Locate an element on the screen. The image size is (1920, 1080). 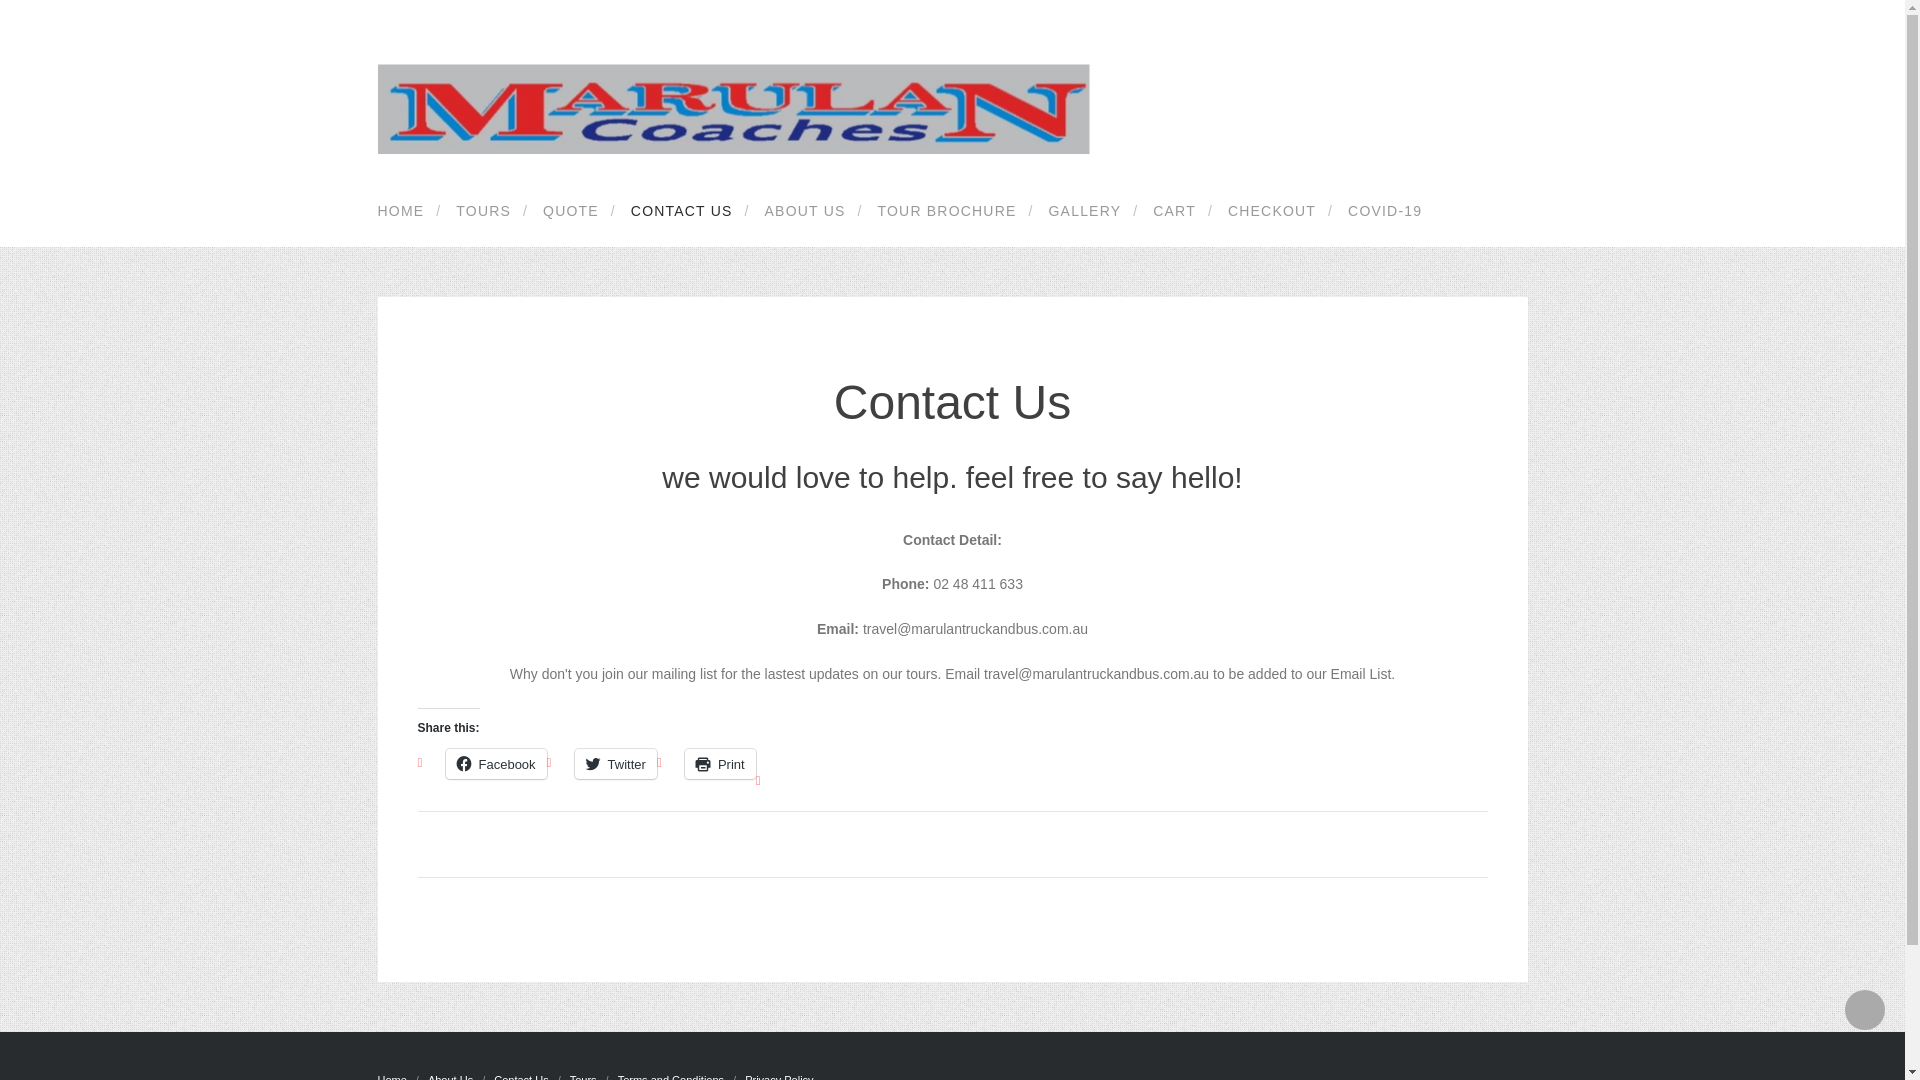
TOURS is located at coordinates (480, 211).